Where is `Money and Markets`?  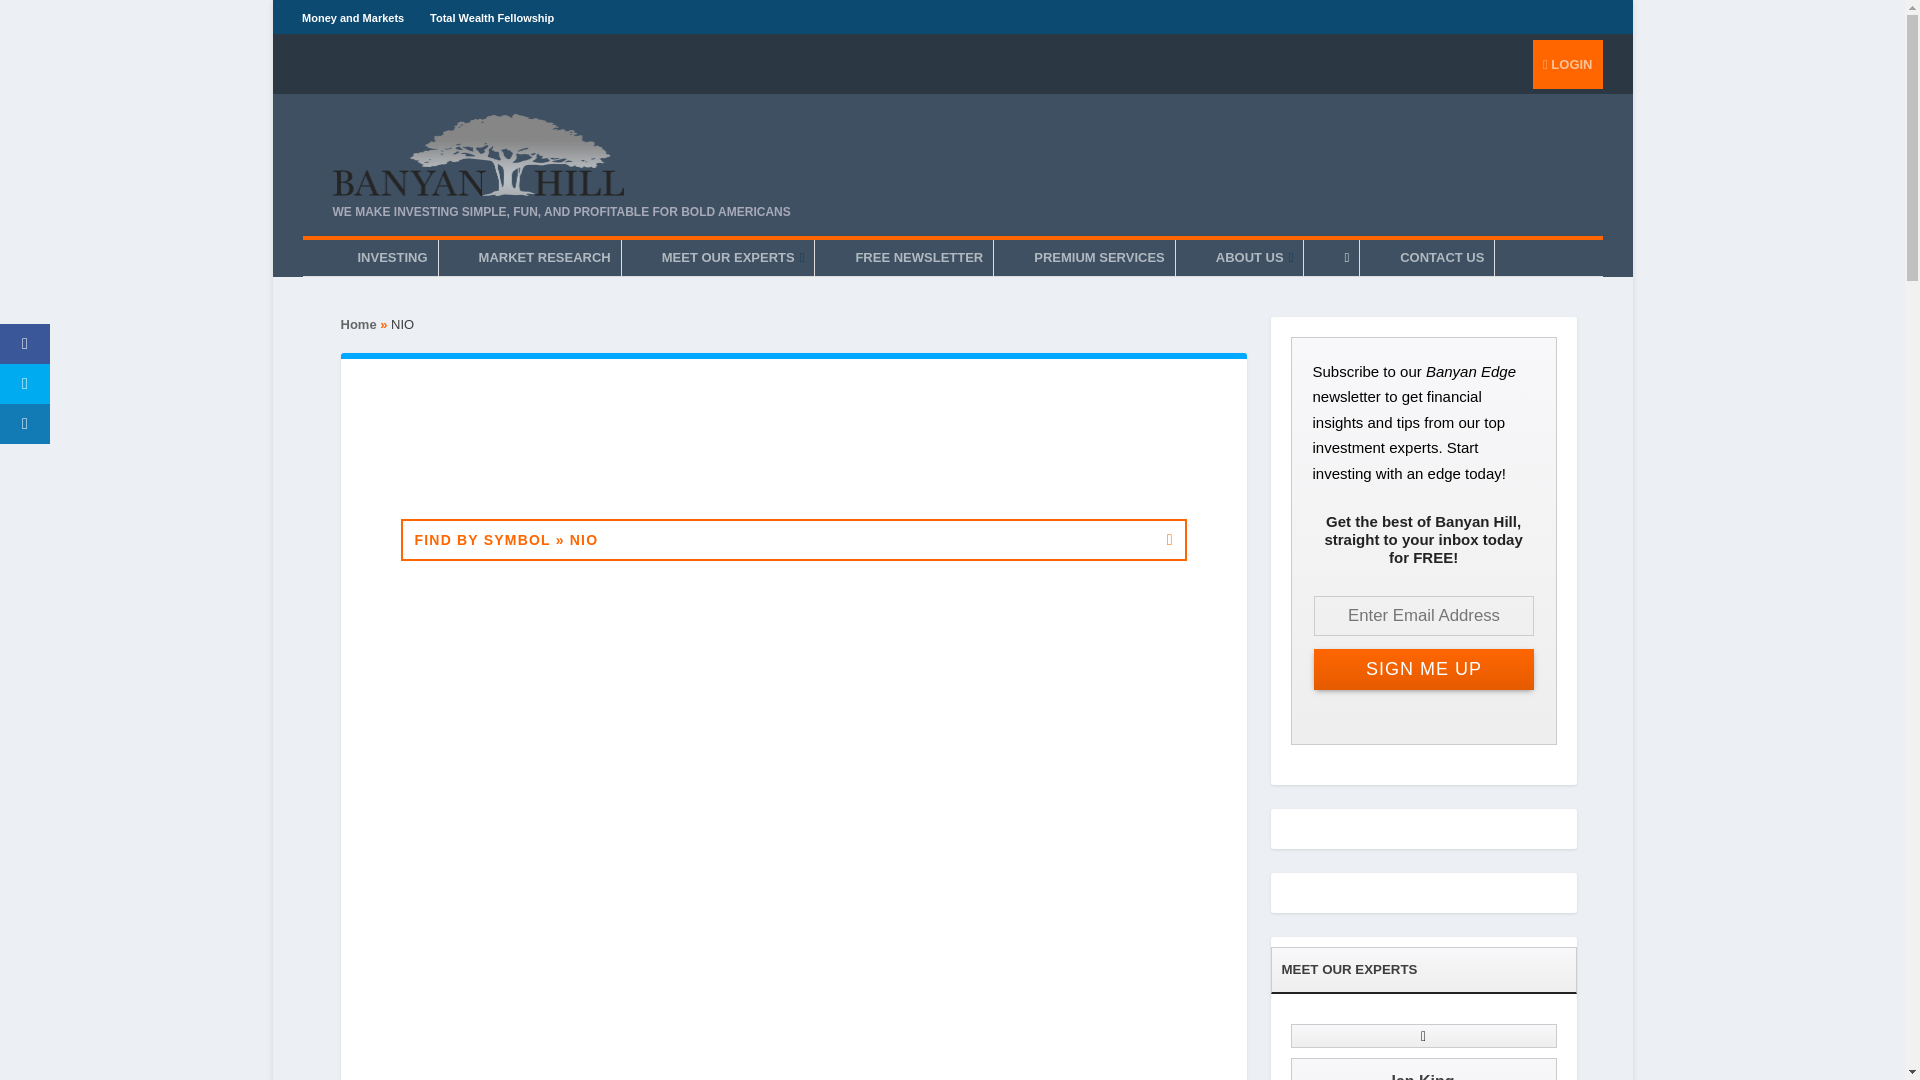 Money and Markets is located at coordinates (352, 17).